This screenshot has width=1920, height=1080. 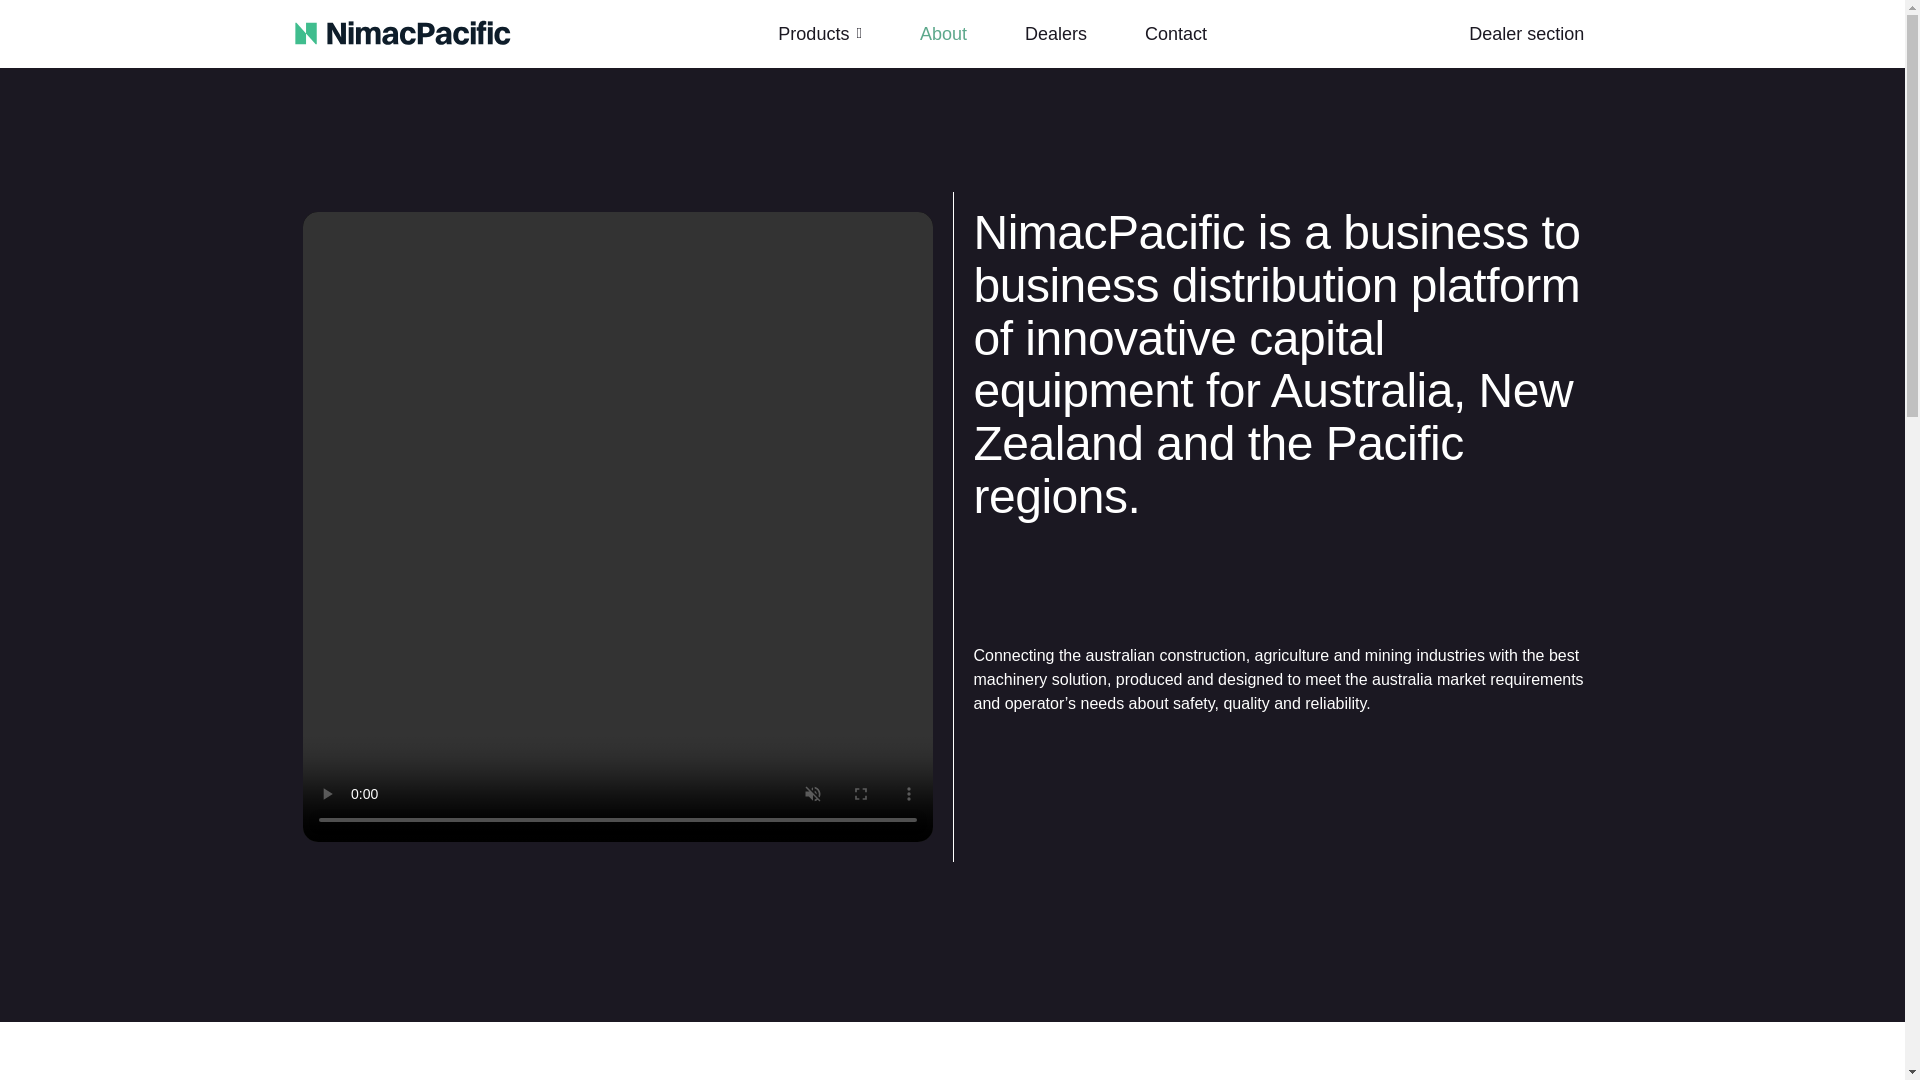 I want to click on Dealers, so click(x=1056, y=34).